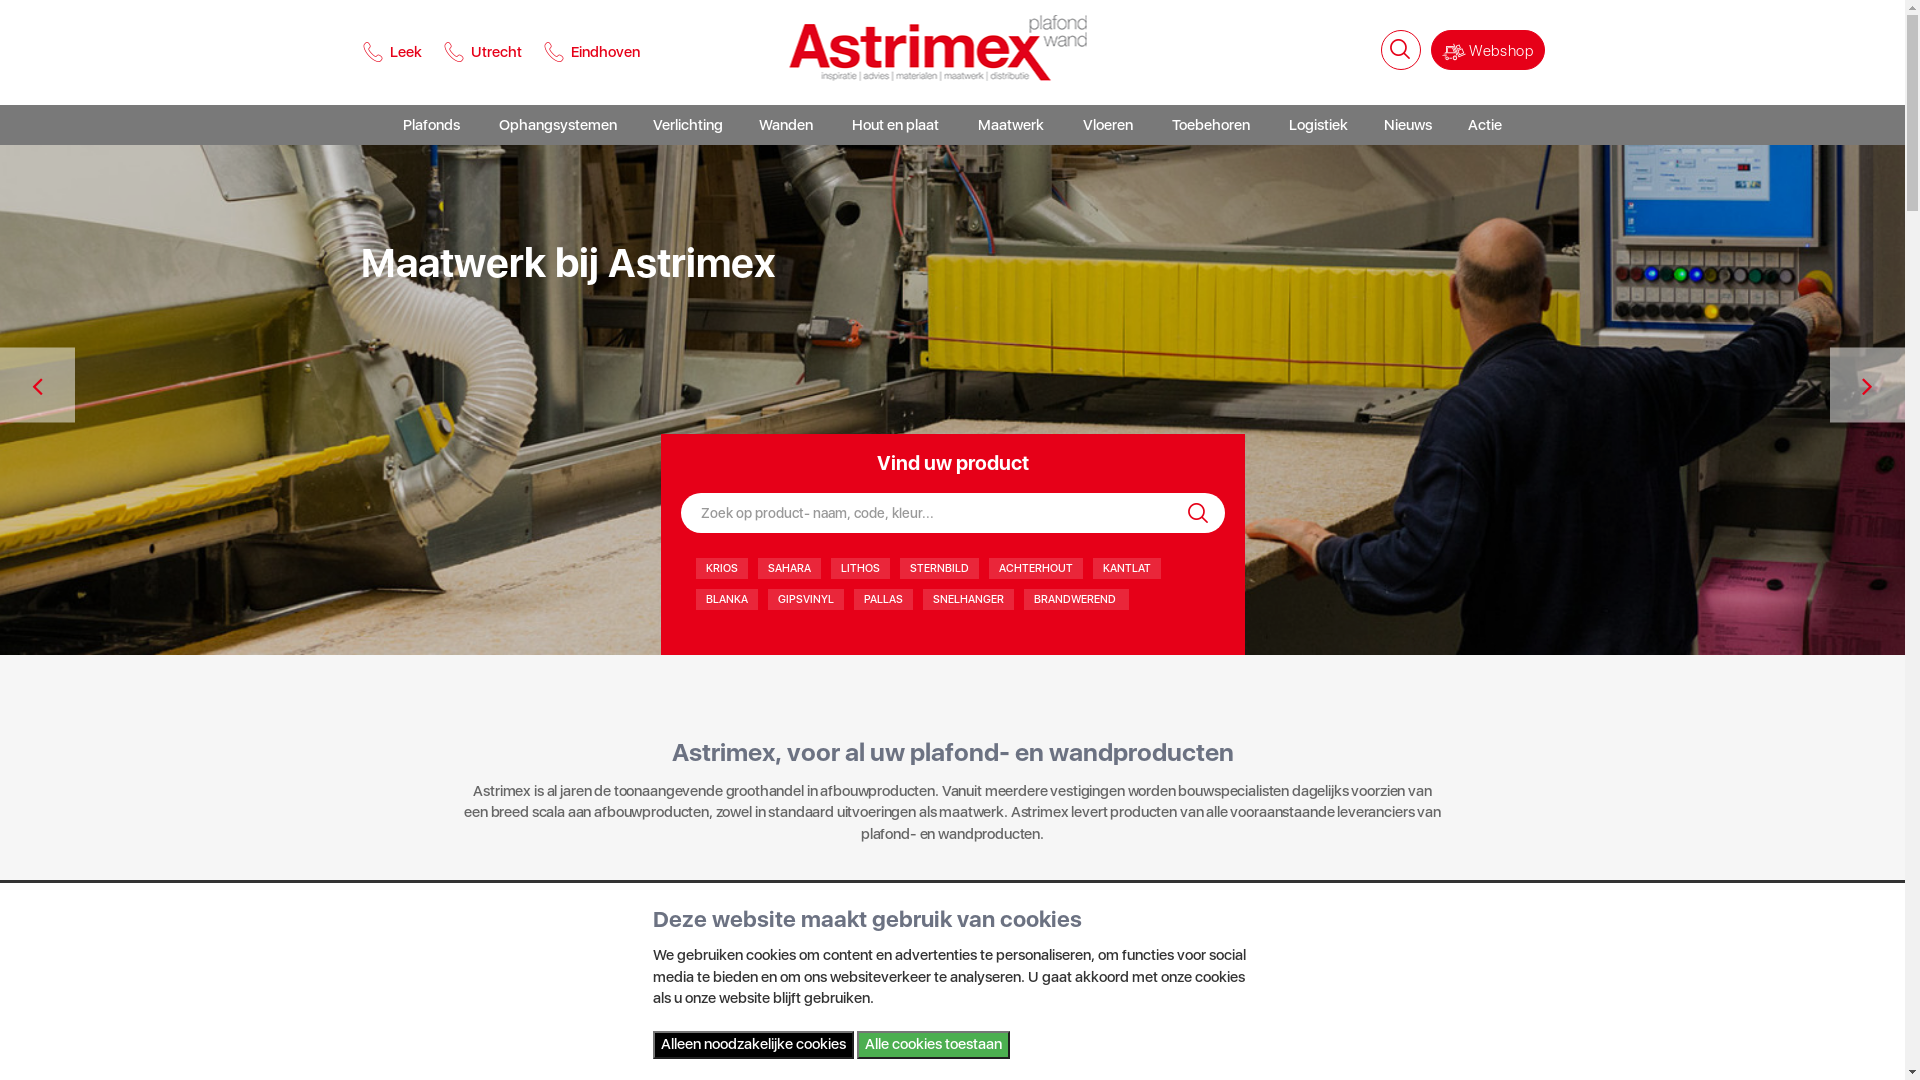 This screenshot has width=1920, height=1080. I want to click on Hout en plaat, so click(896, 125).